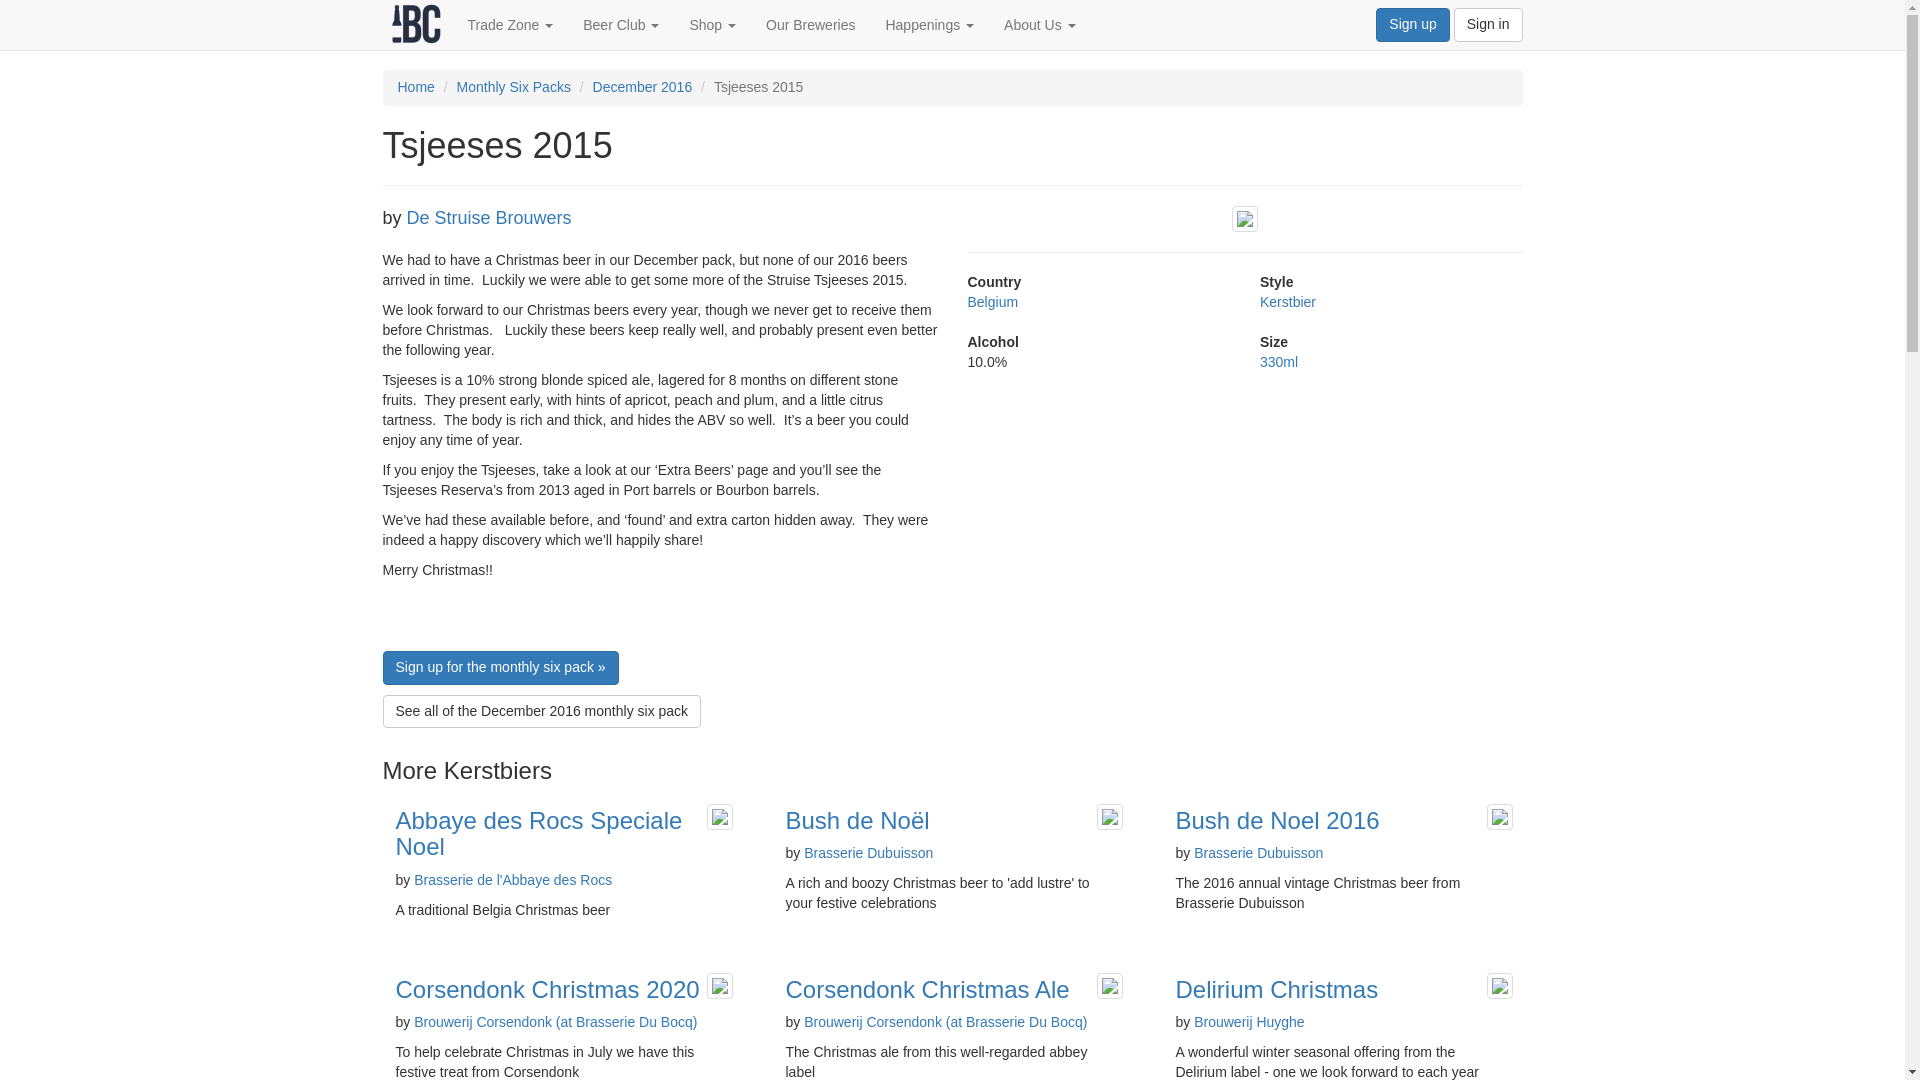 This screenshot has width=1920, height=1080. What do you see at coordinates (416, 86) in the screenshot?
I see `Home` at bounding box center [416, 86].